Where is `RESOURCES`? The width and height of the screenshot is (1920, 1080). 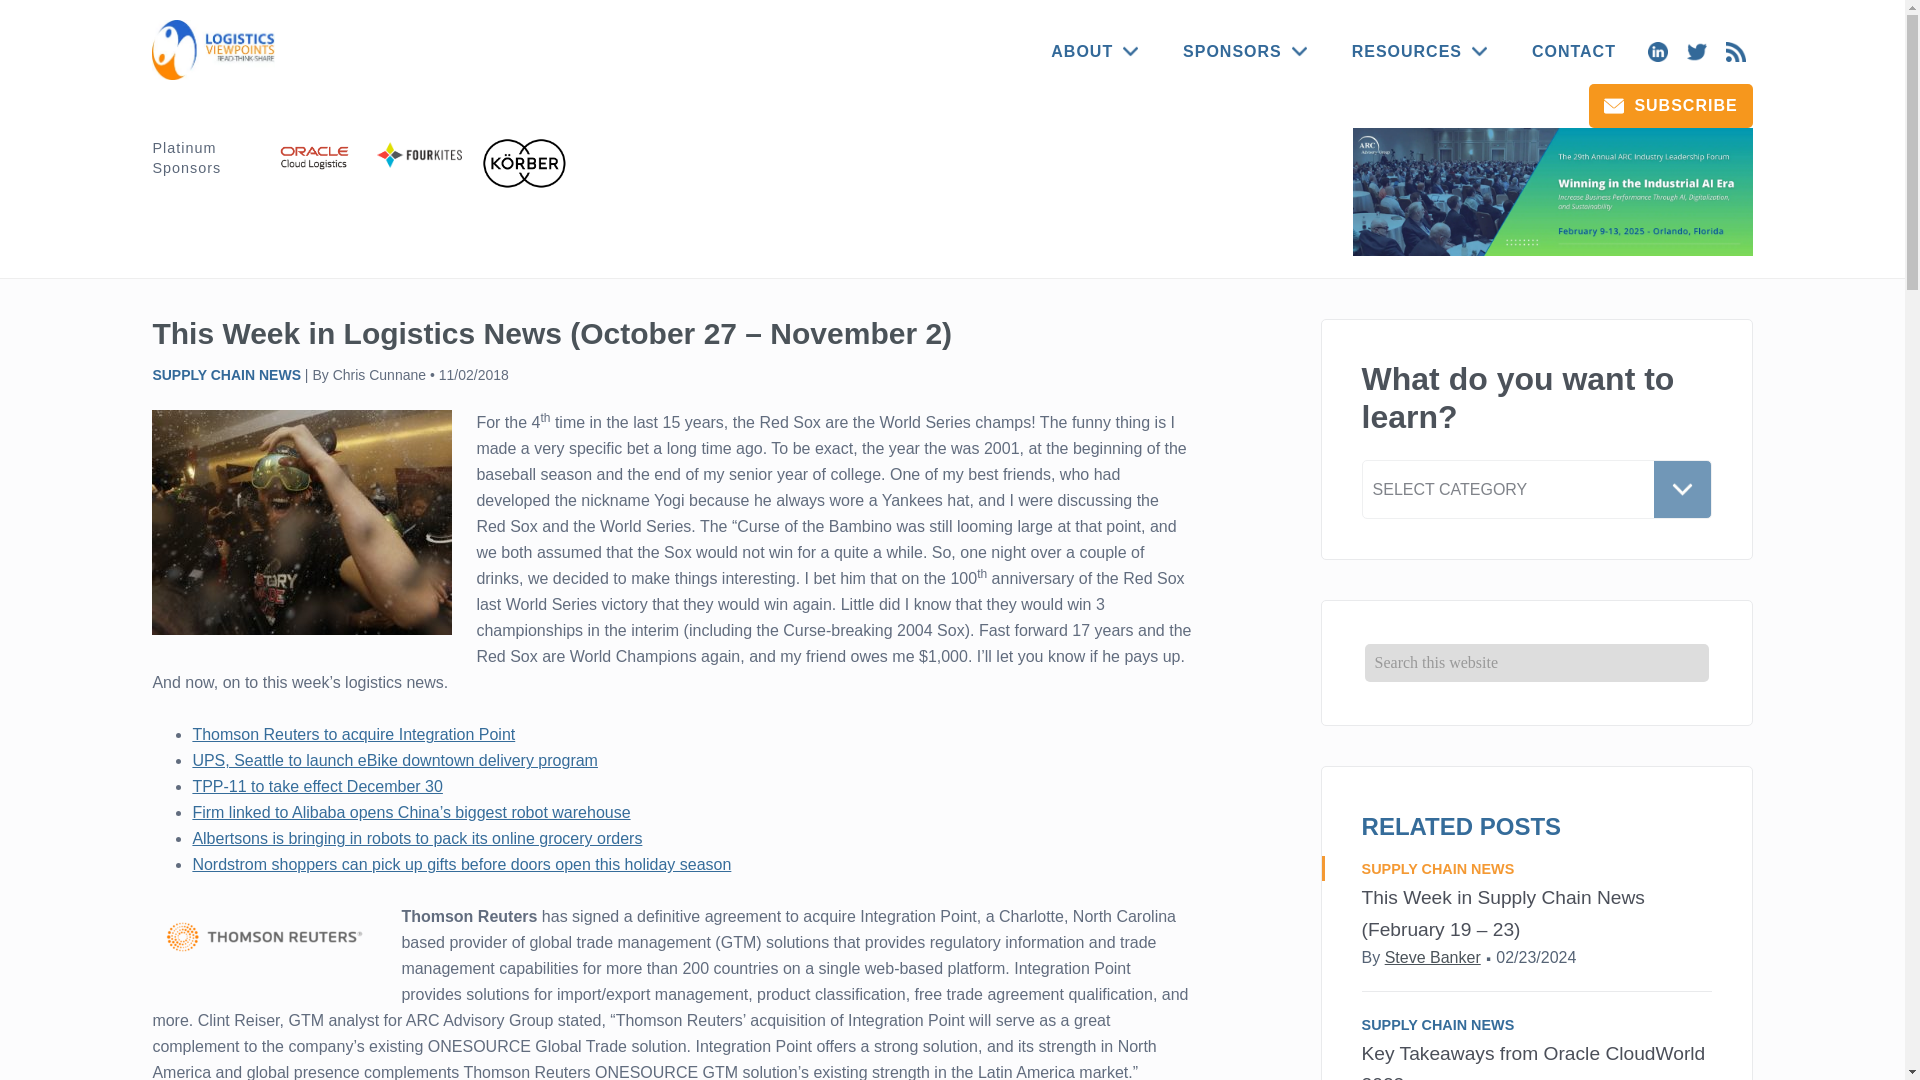
RESOURCES is located at coordinates (1420, 52).